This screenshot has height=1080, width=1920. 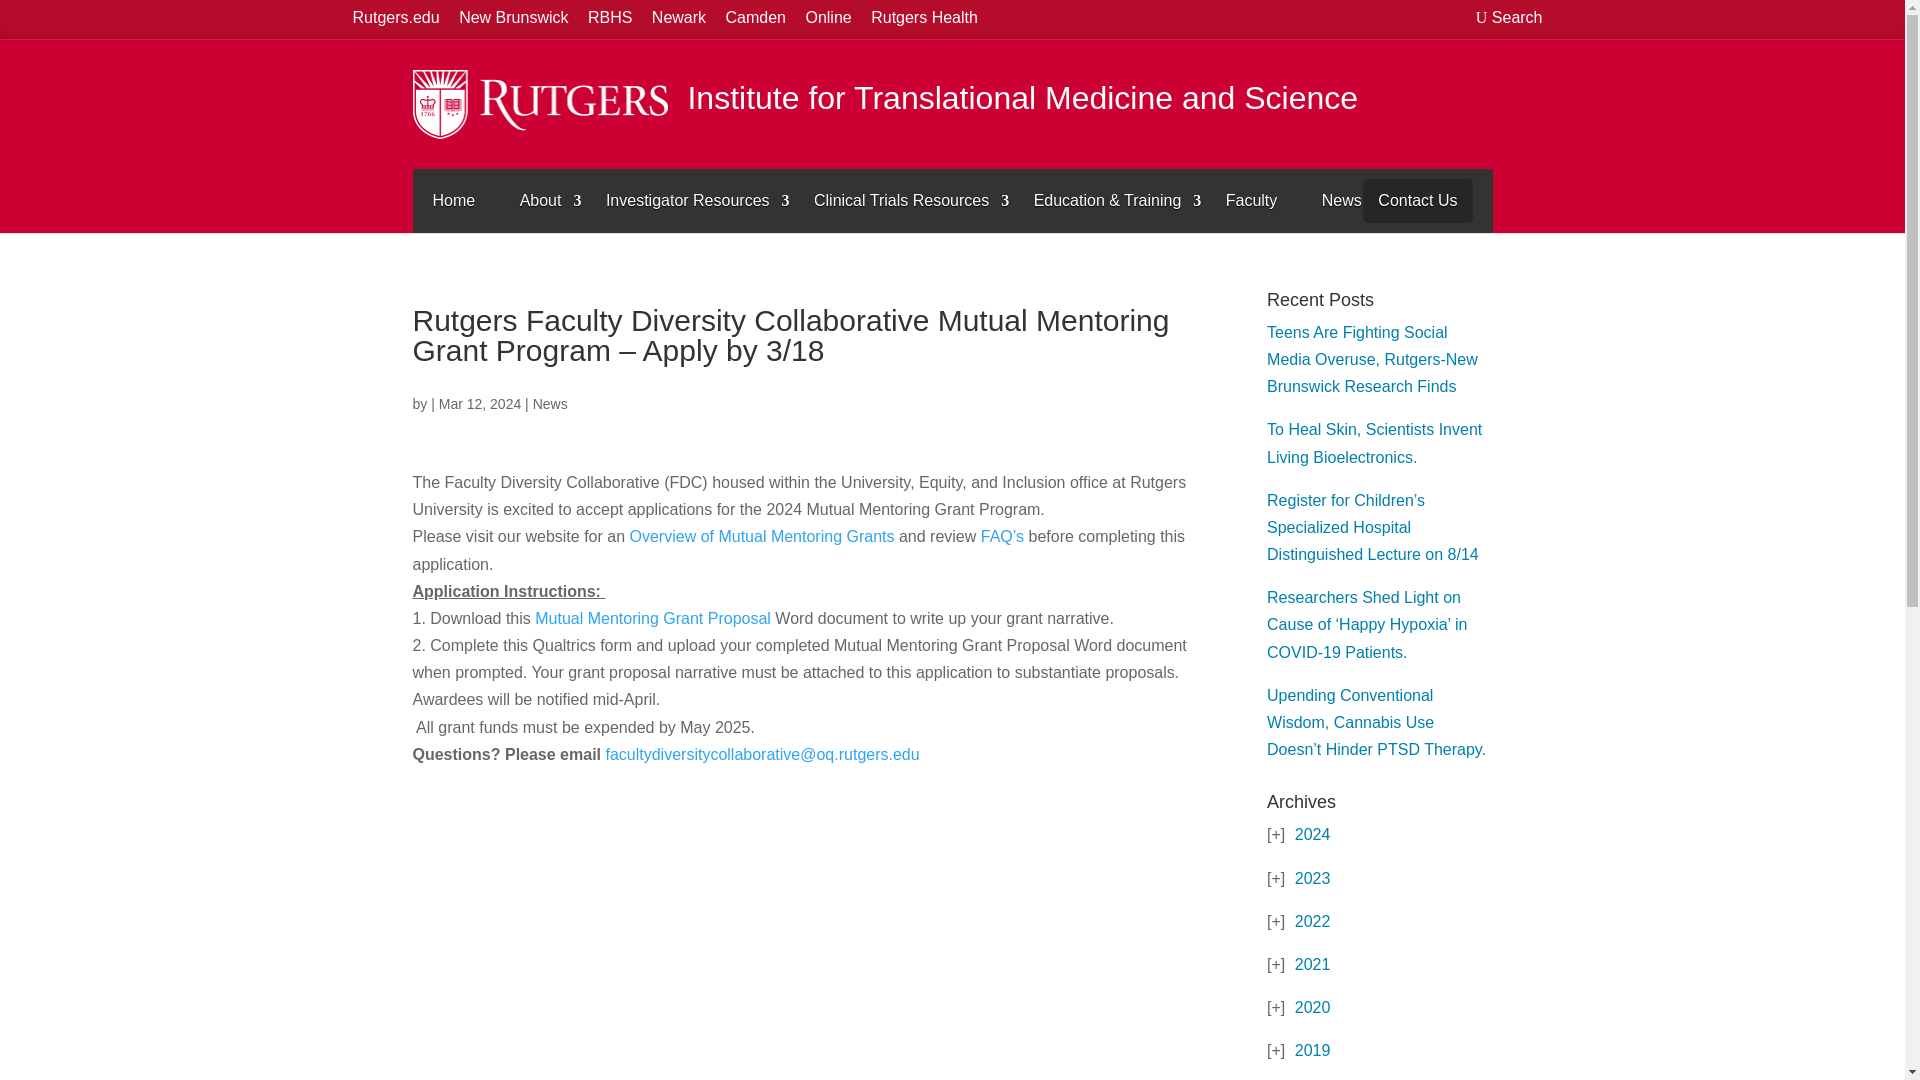 I want to click on Go to Rutgers University homepage, so click(x=395, y=19).